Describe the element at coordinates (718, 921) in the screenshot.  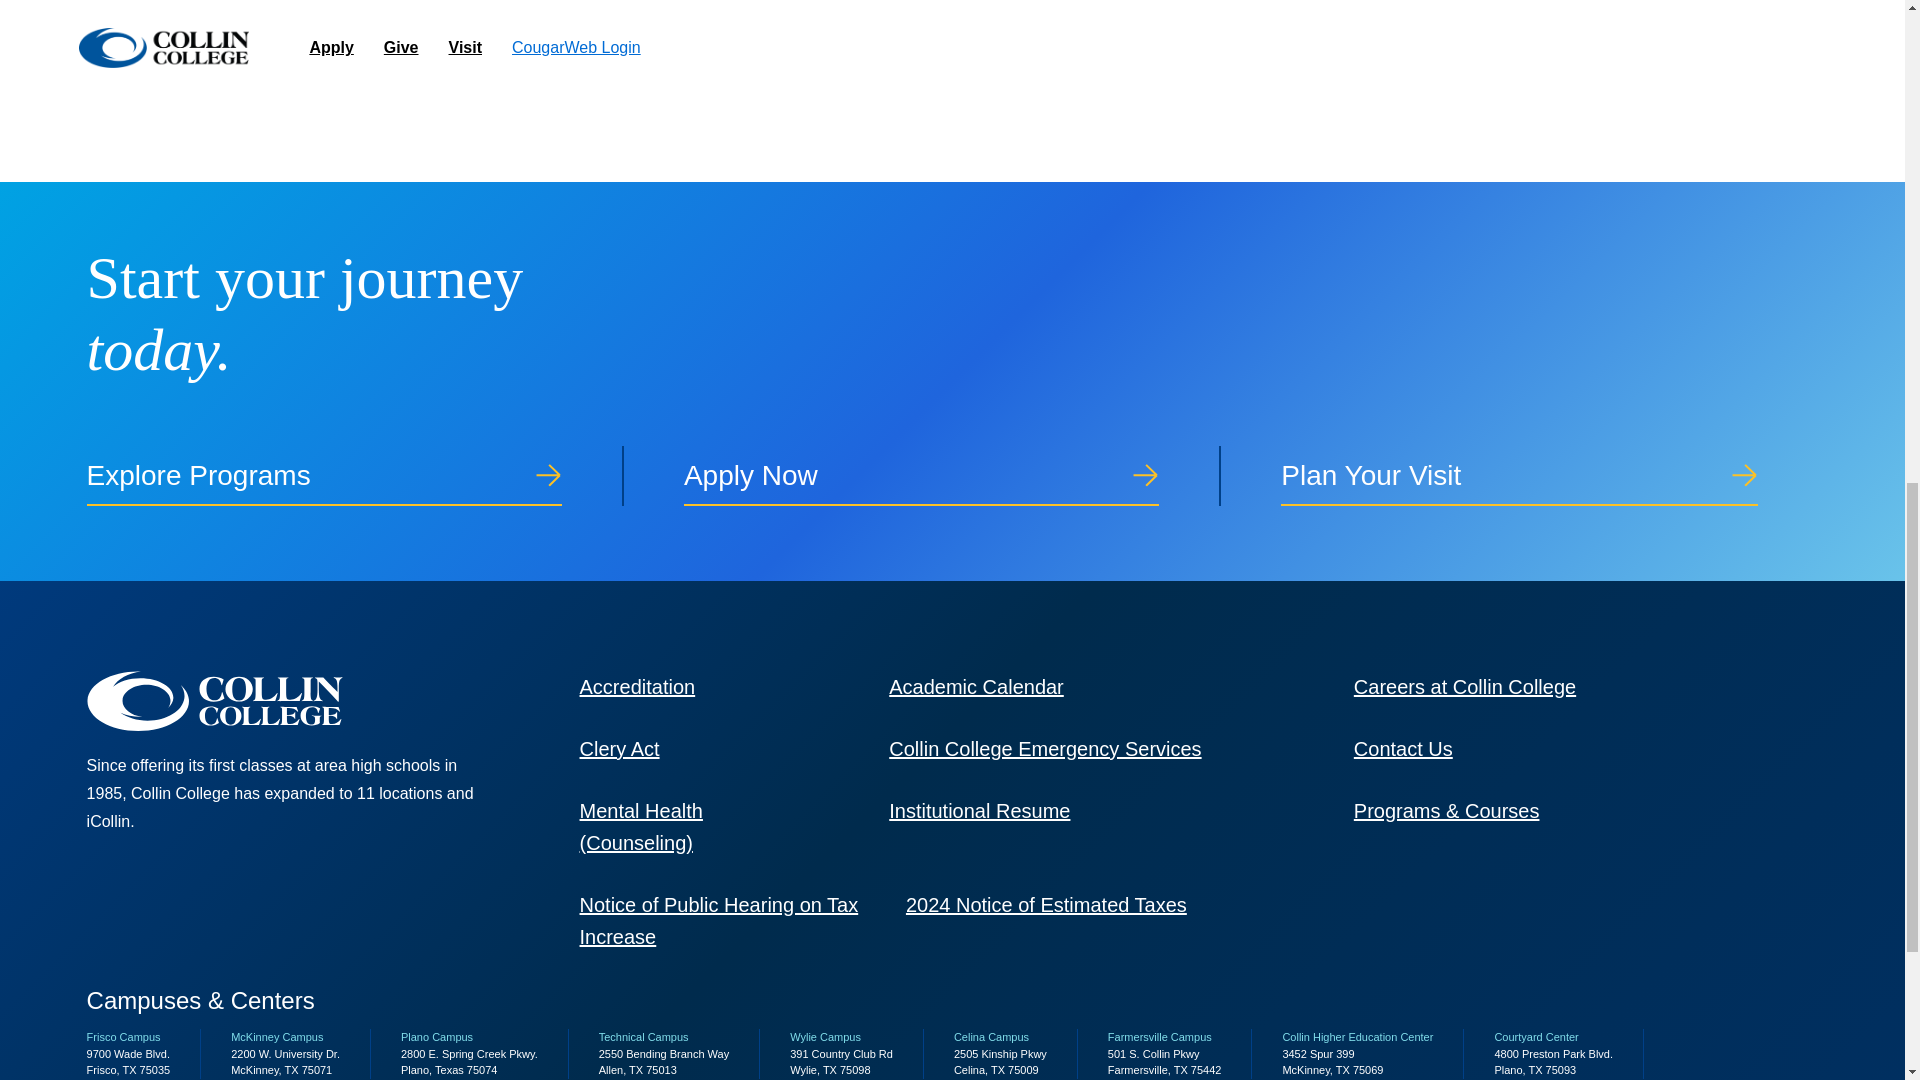
I see `Notice of Public Hearing on Tax Increase` at that location.